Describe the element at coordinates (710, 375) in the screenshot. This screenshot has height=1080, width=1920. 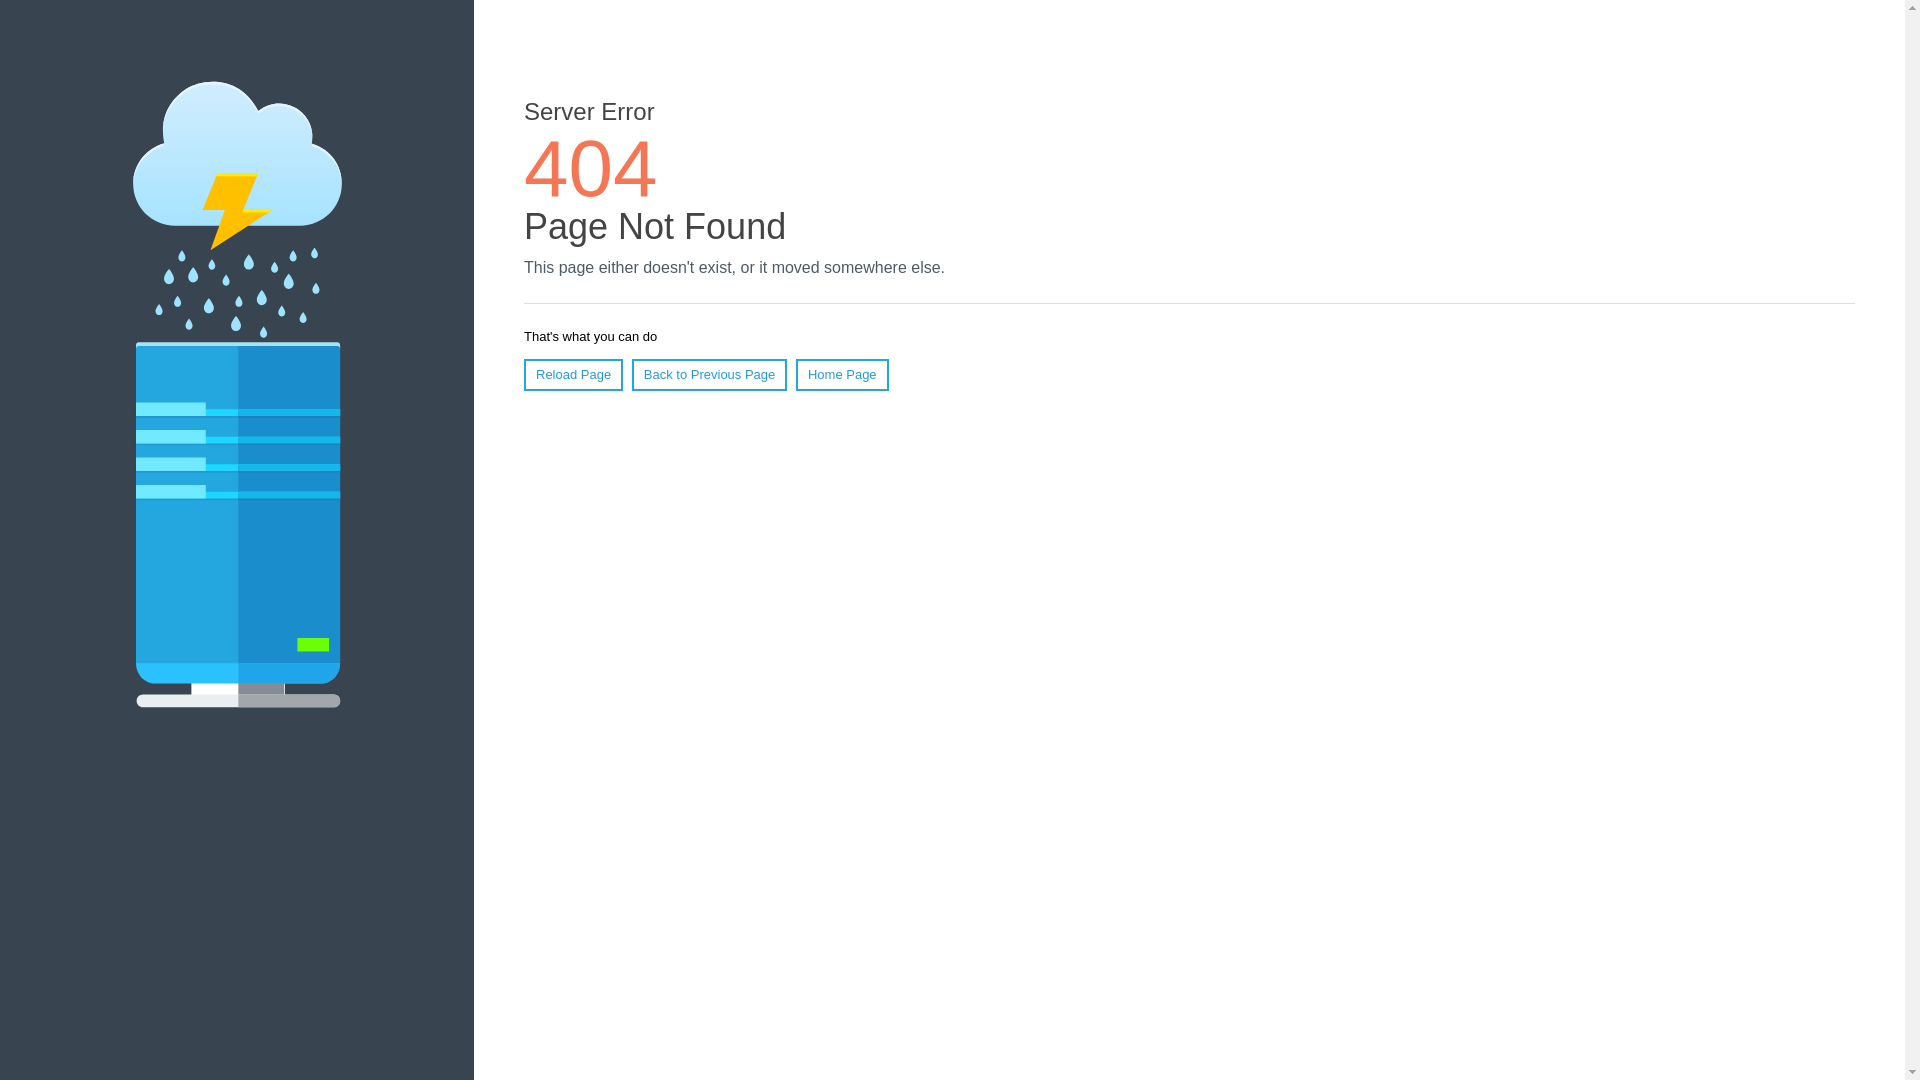
I see `Back to Previous Page` at that location.